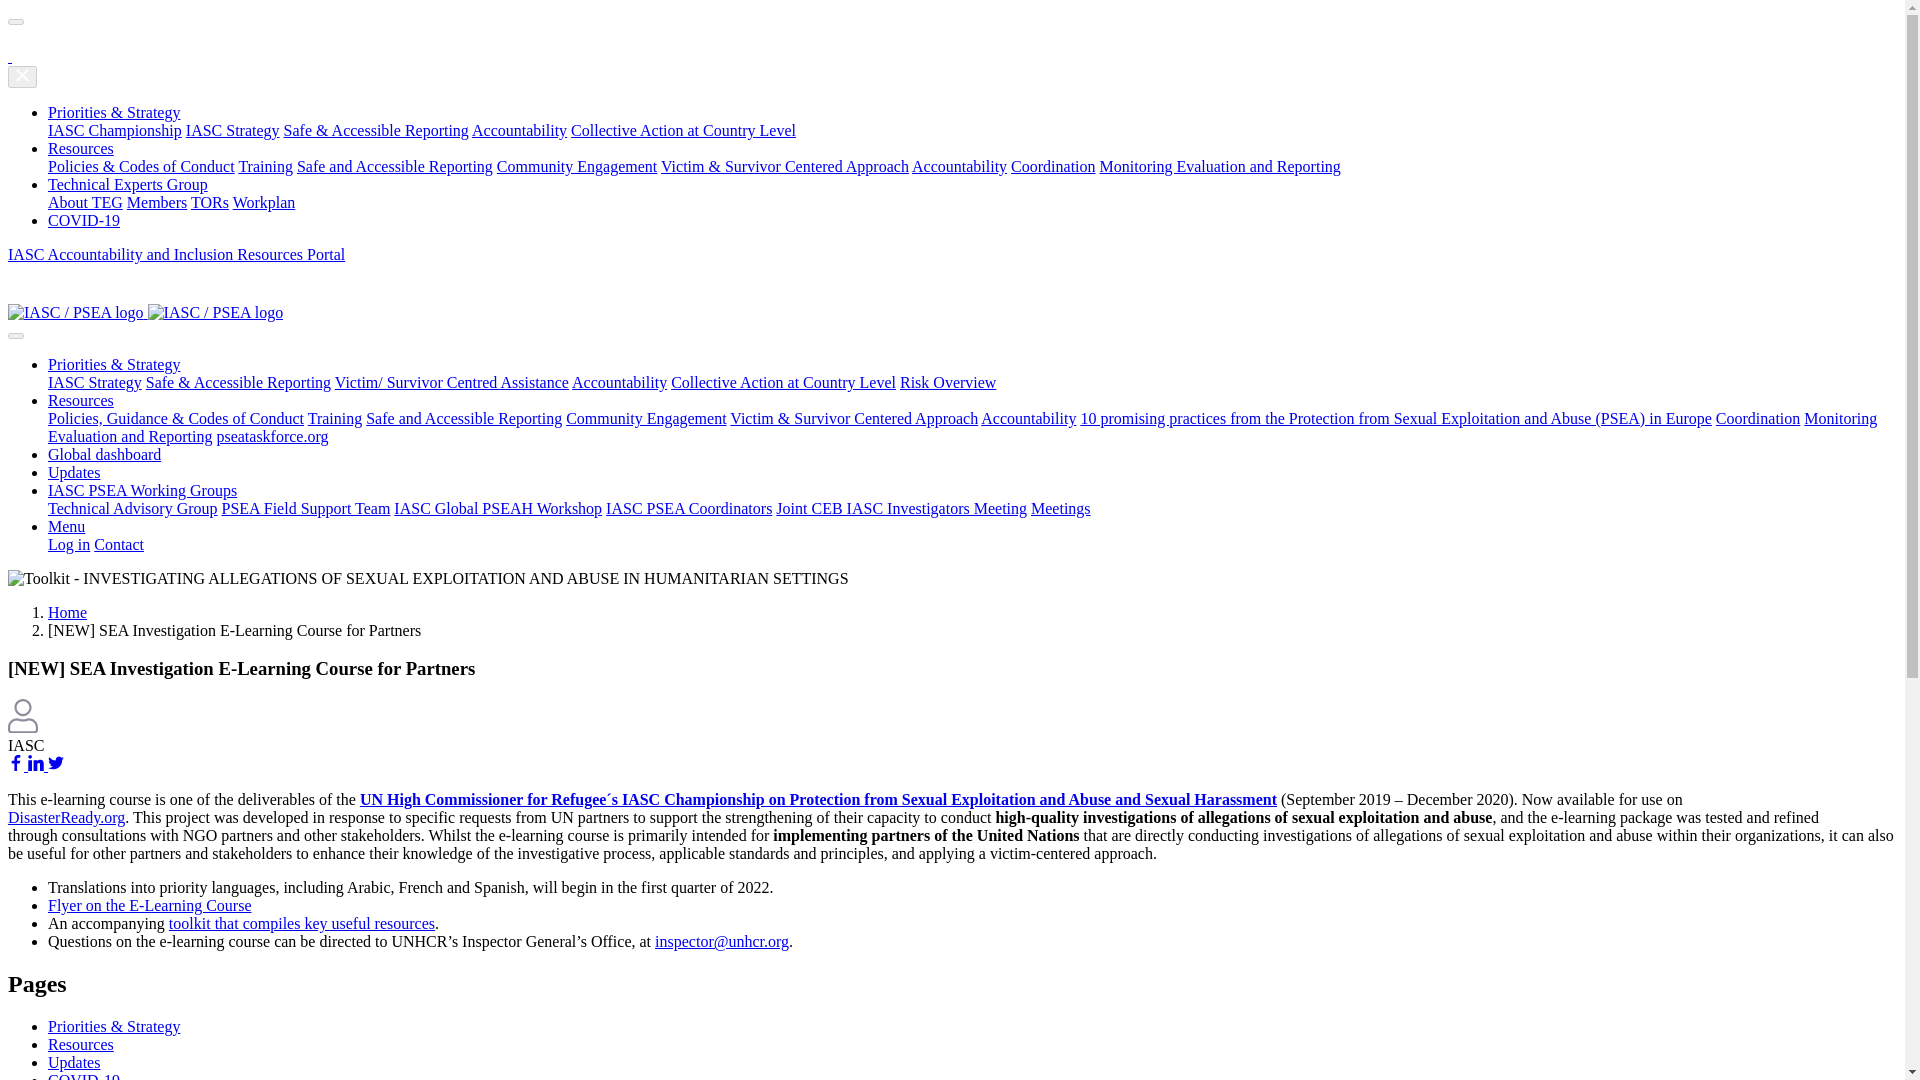 Image resolution: width=1920 pixels, height=1080 pixels. I want to click on COVID-19, so click(84, 220).